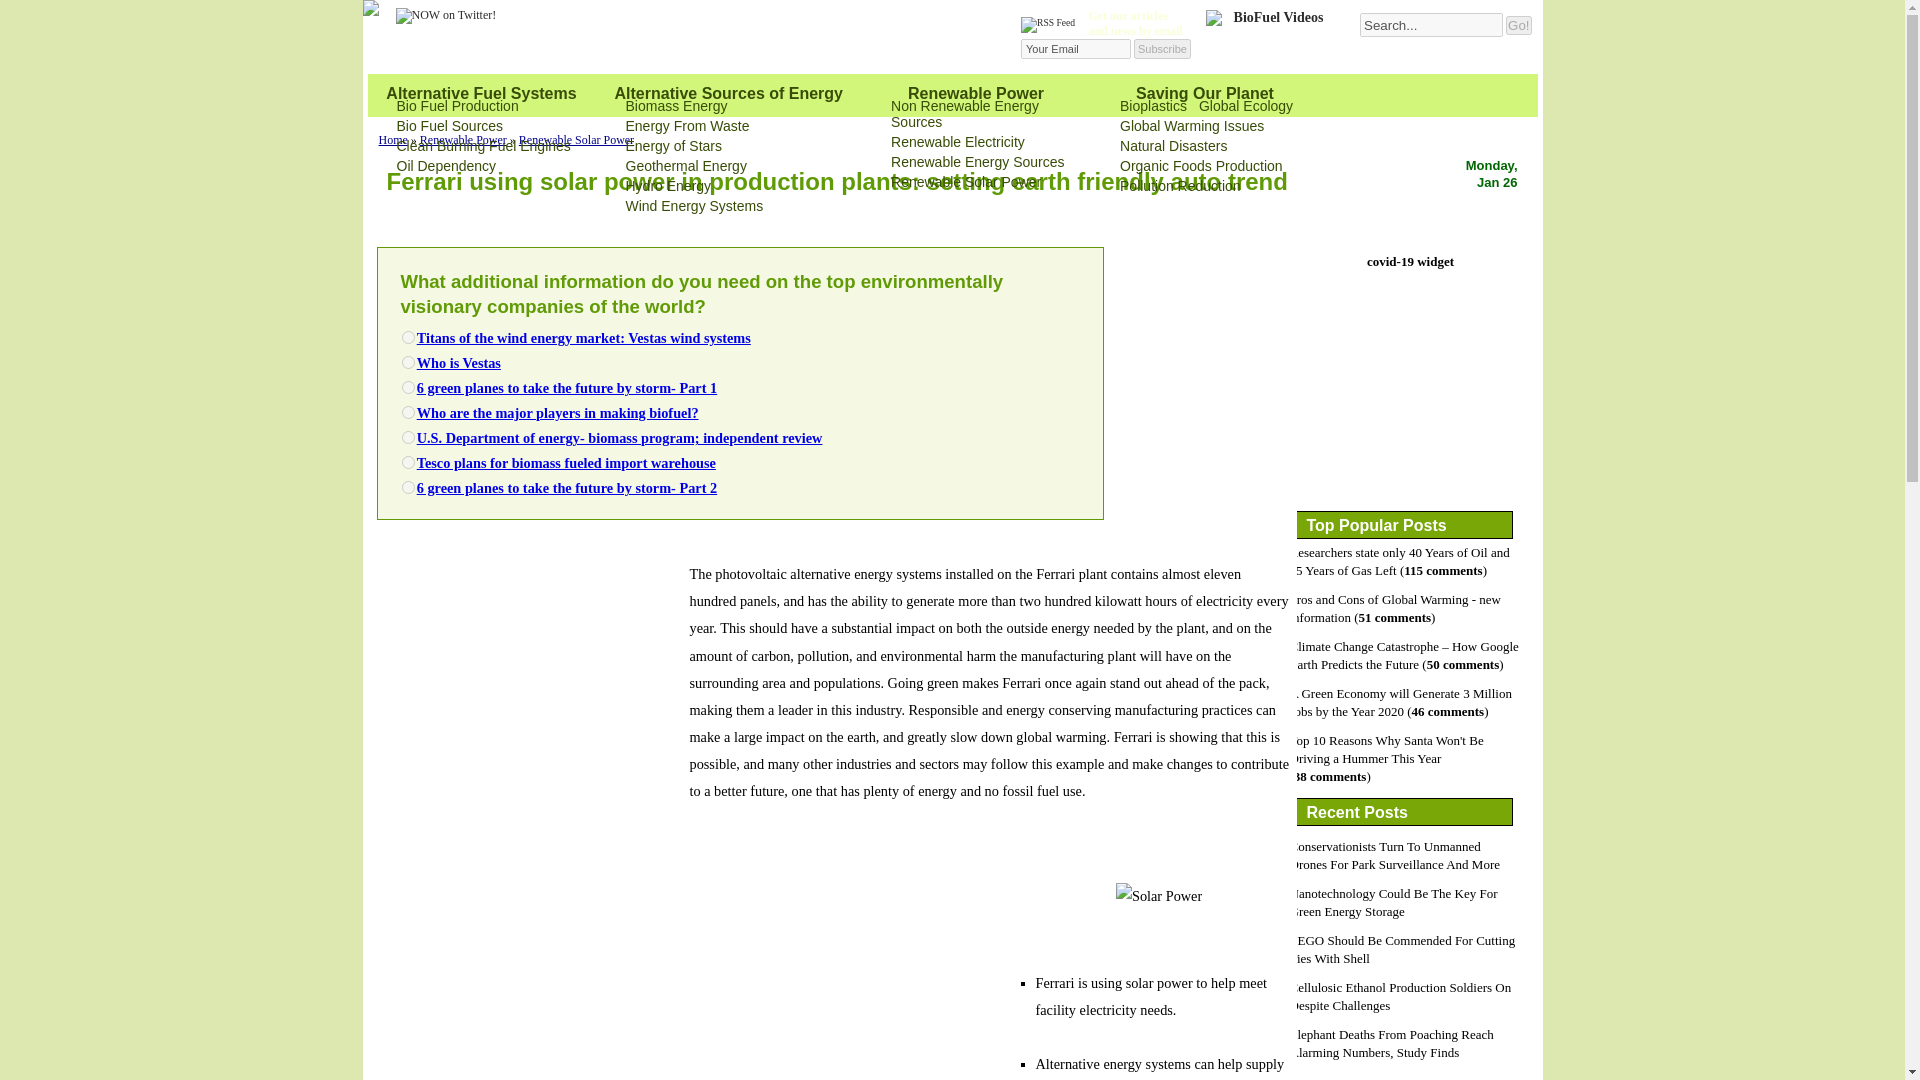  What do you see at coordinates (1152, 106) in the screenshot?
I see `Bioplastics` at bounding box center [1152, 106].